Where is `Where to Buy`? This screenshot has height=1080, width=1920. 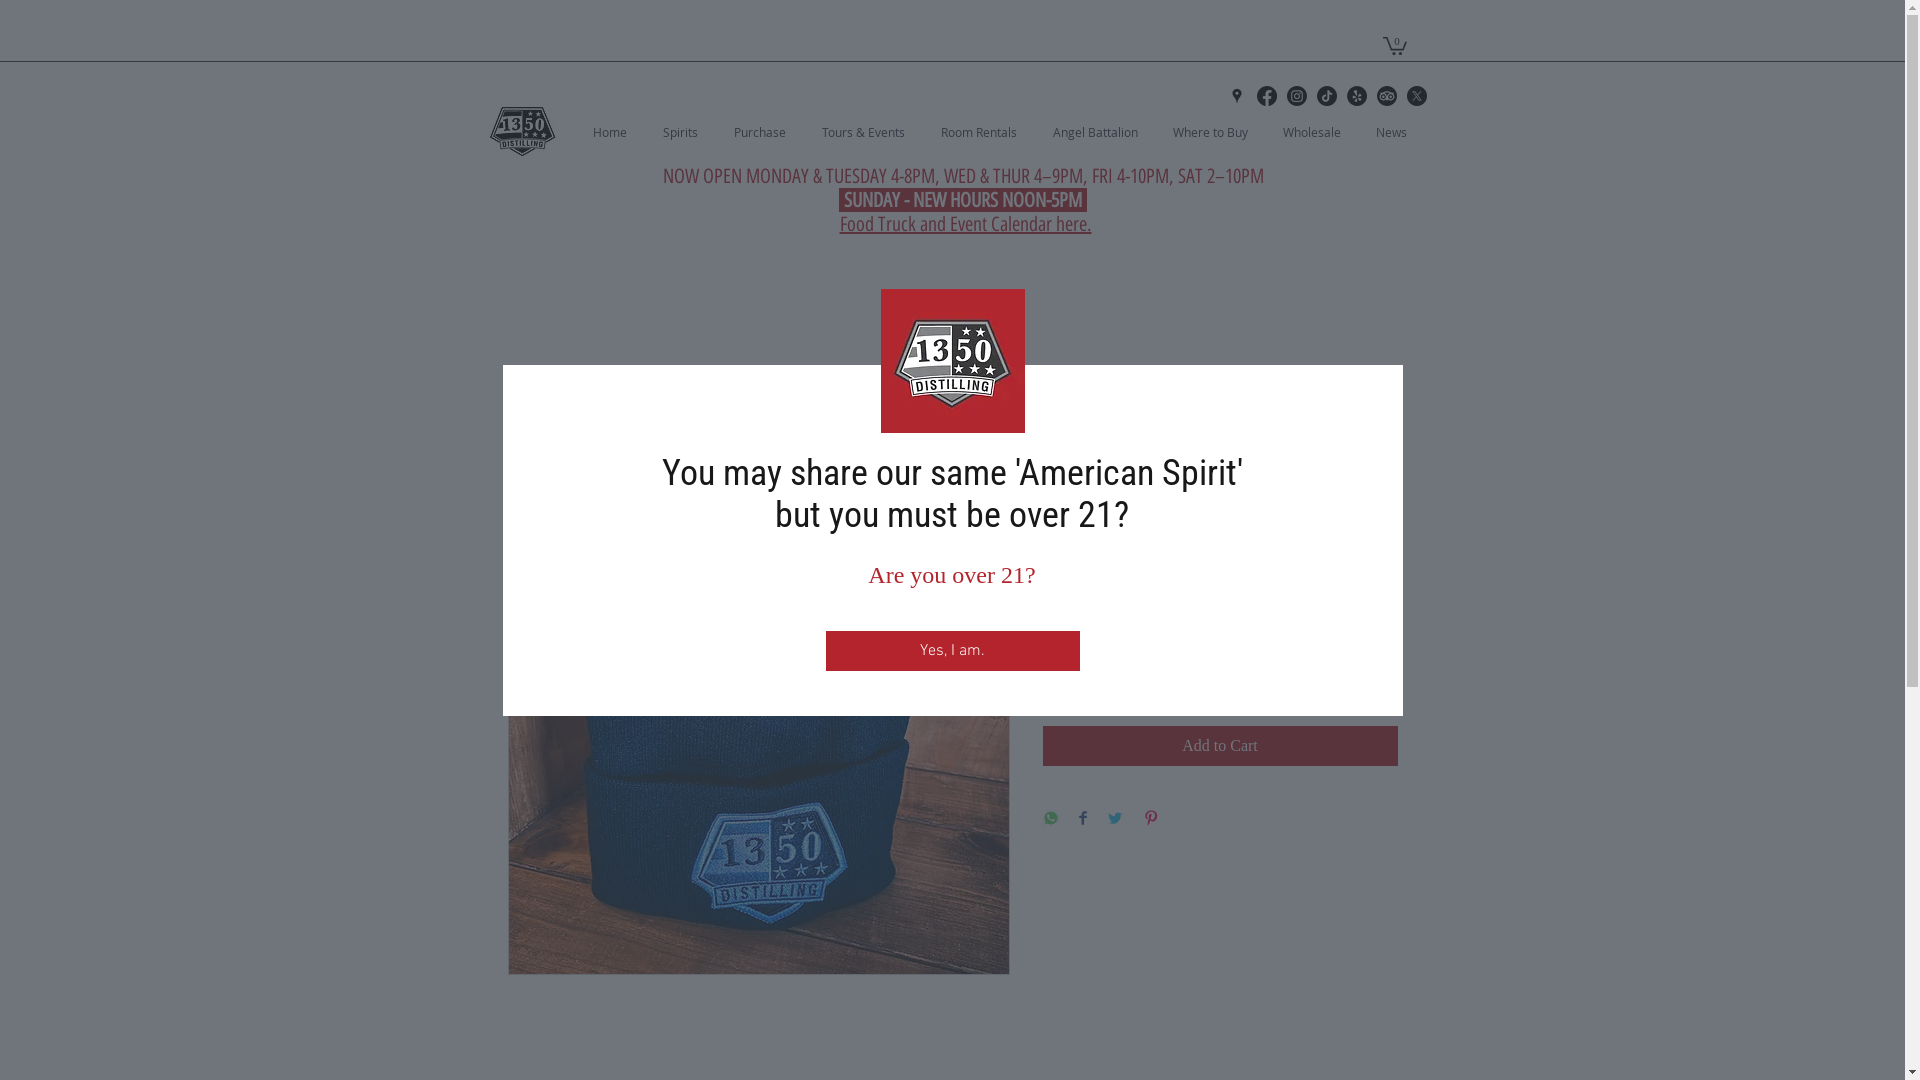
Where to Buy is located at coordinates (1217, 132).